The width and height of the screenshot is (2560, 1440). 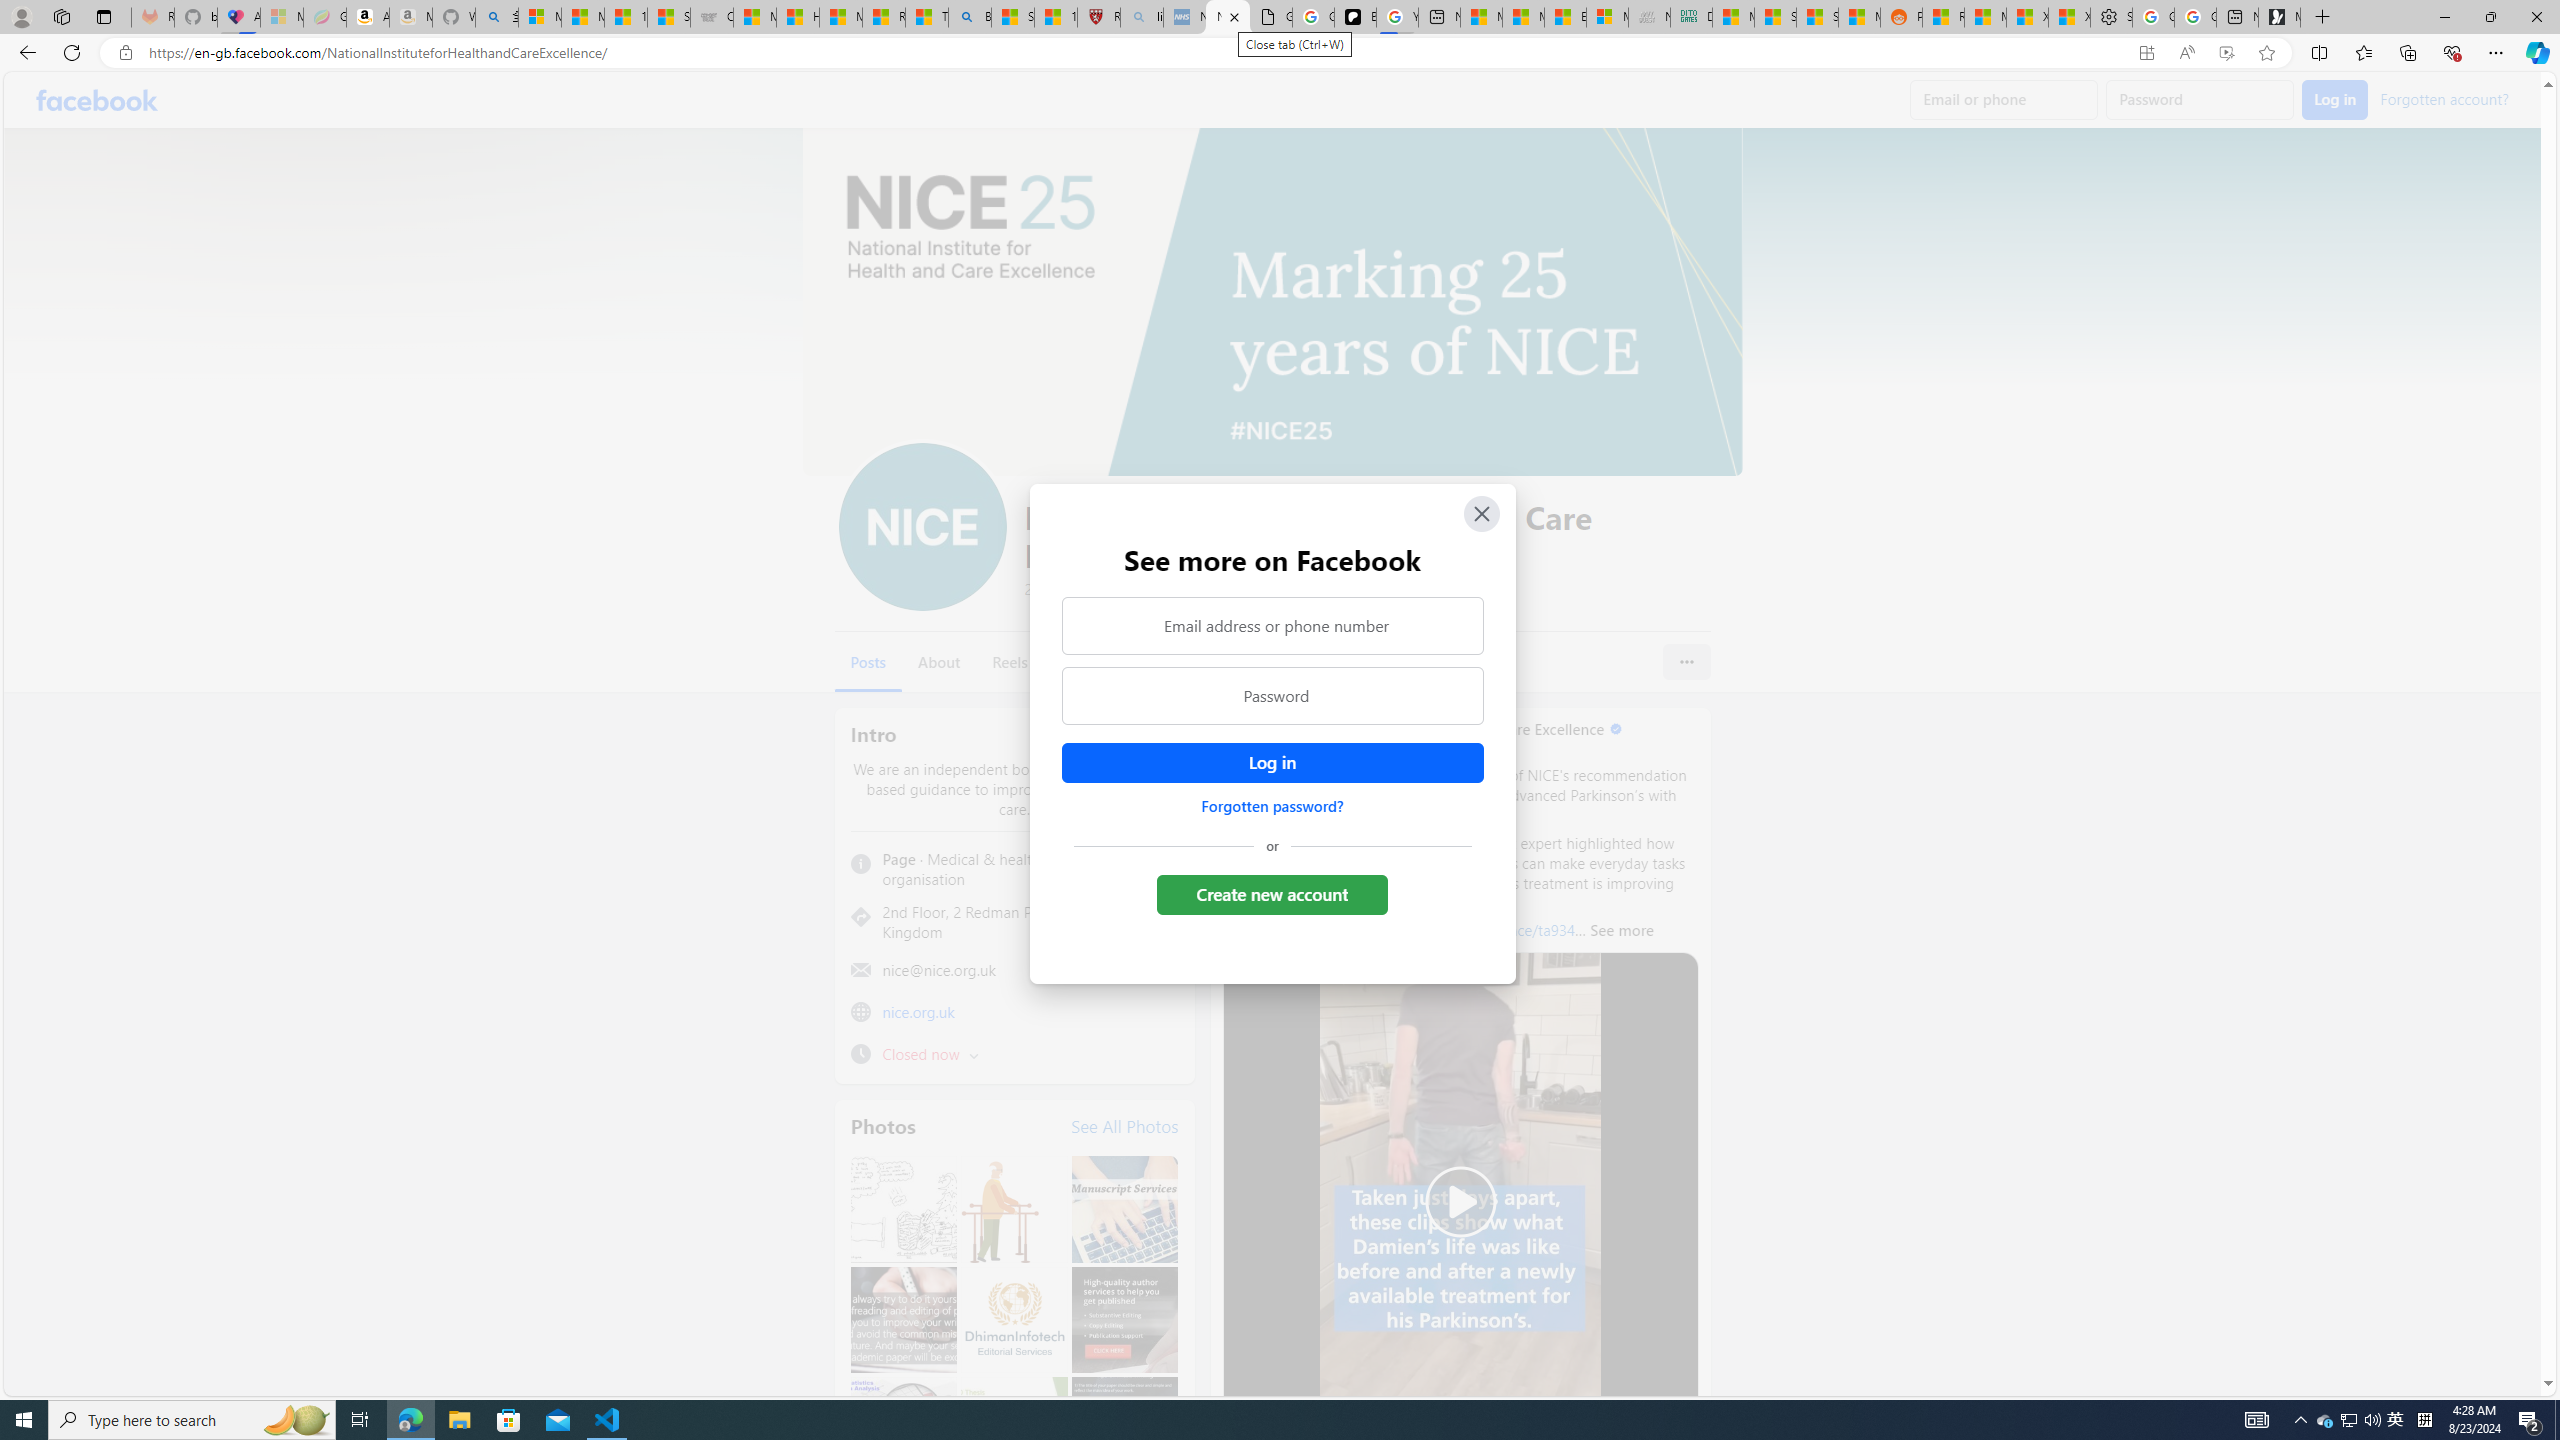 What do you see at coordinates (2226, 53) in the screenshot?
I see `Enhance video` at bounding box center [2226, 53].